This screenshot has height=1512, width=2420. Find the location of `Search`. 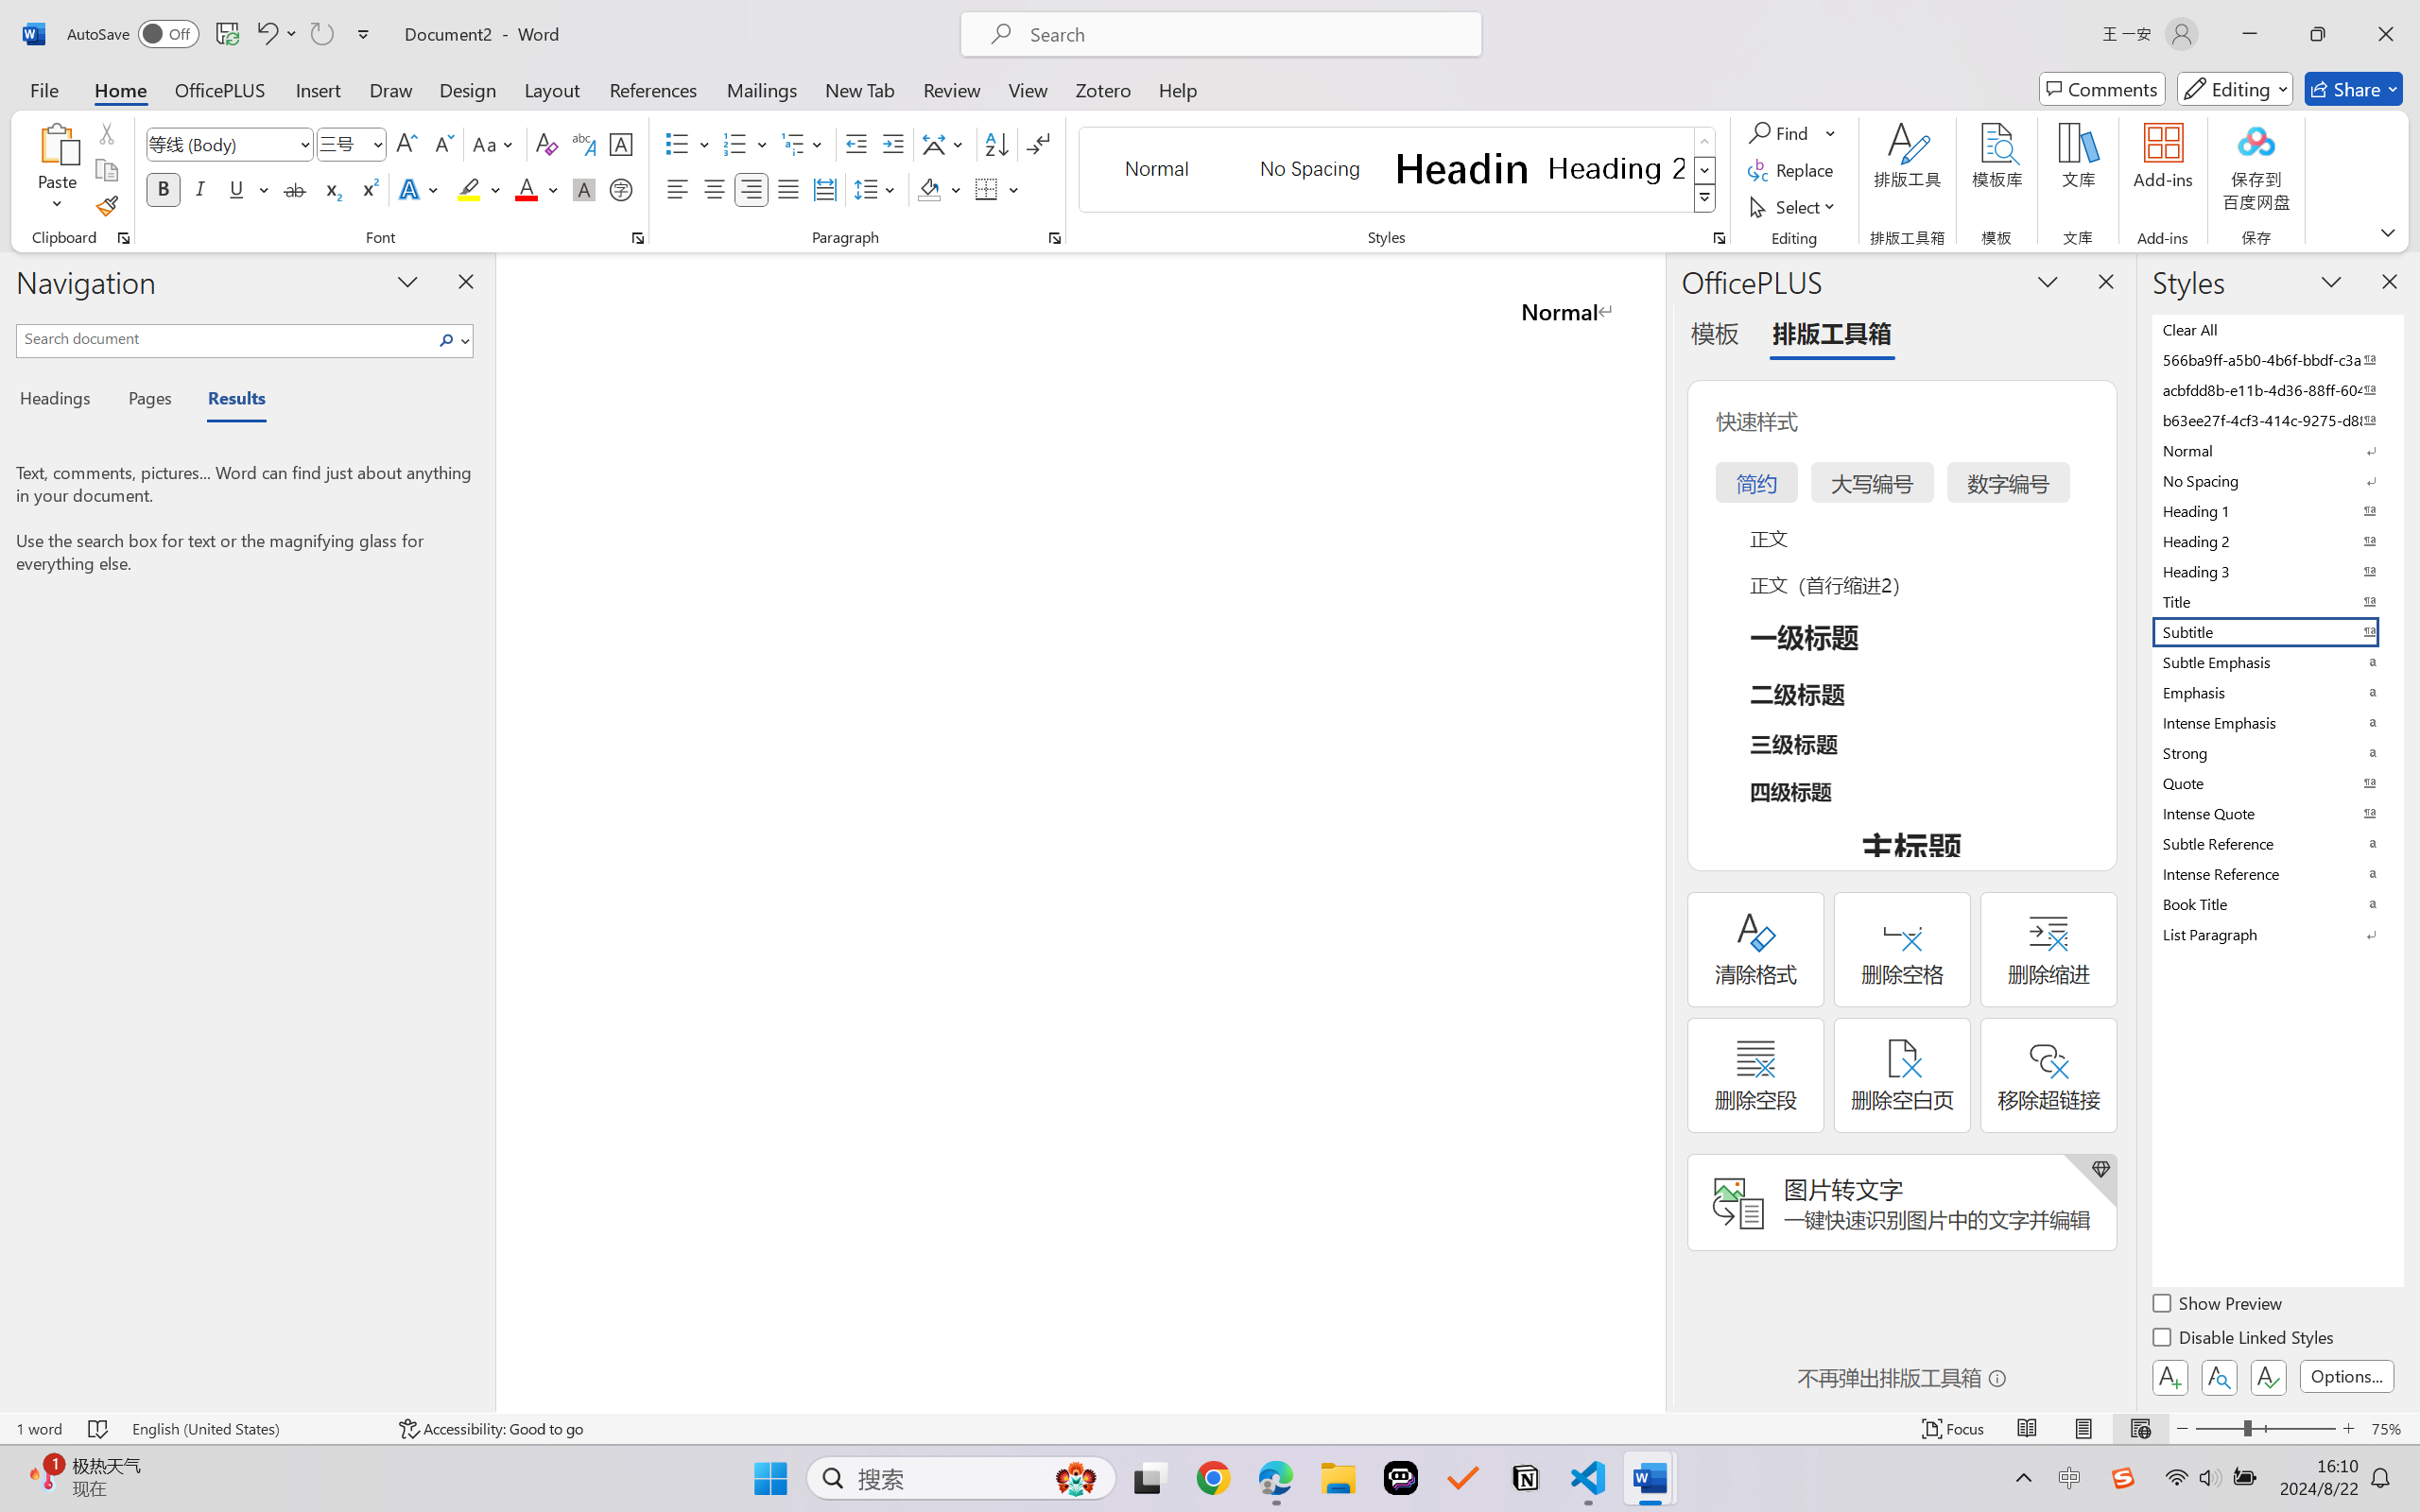

Search is located at coordinates (447, 340).